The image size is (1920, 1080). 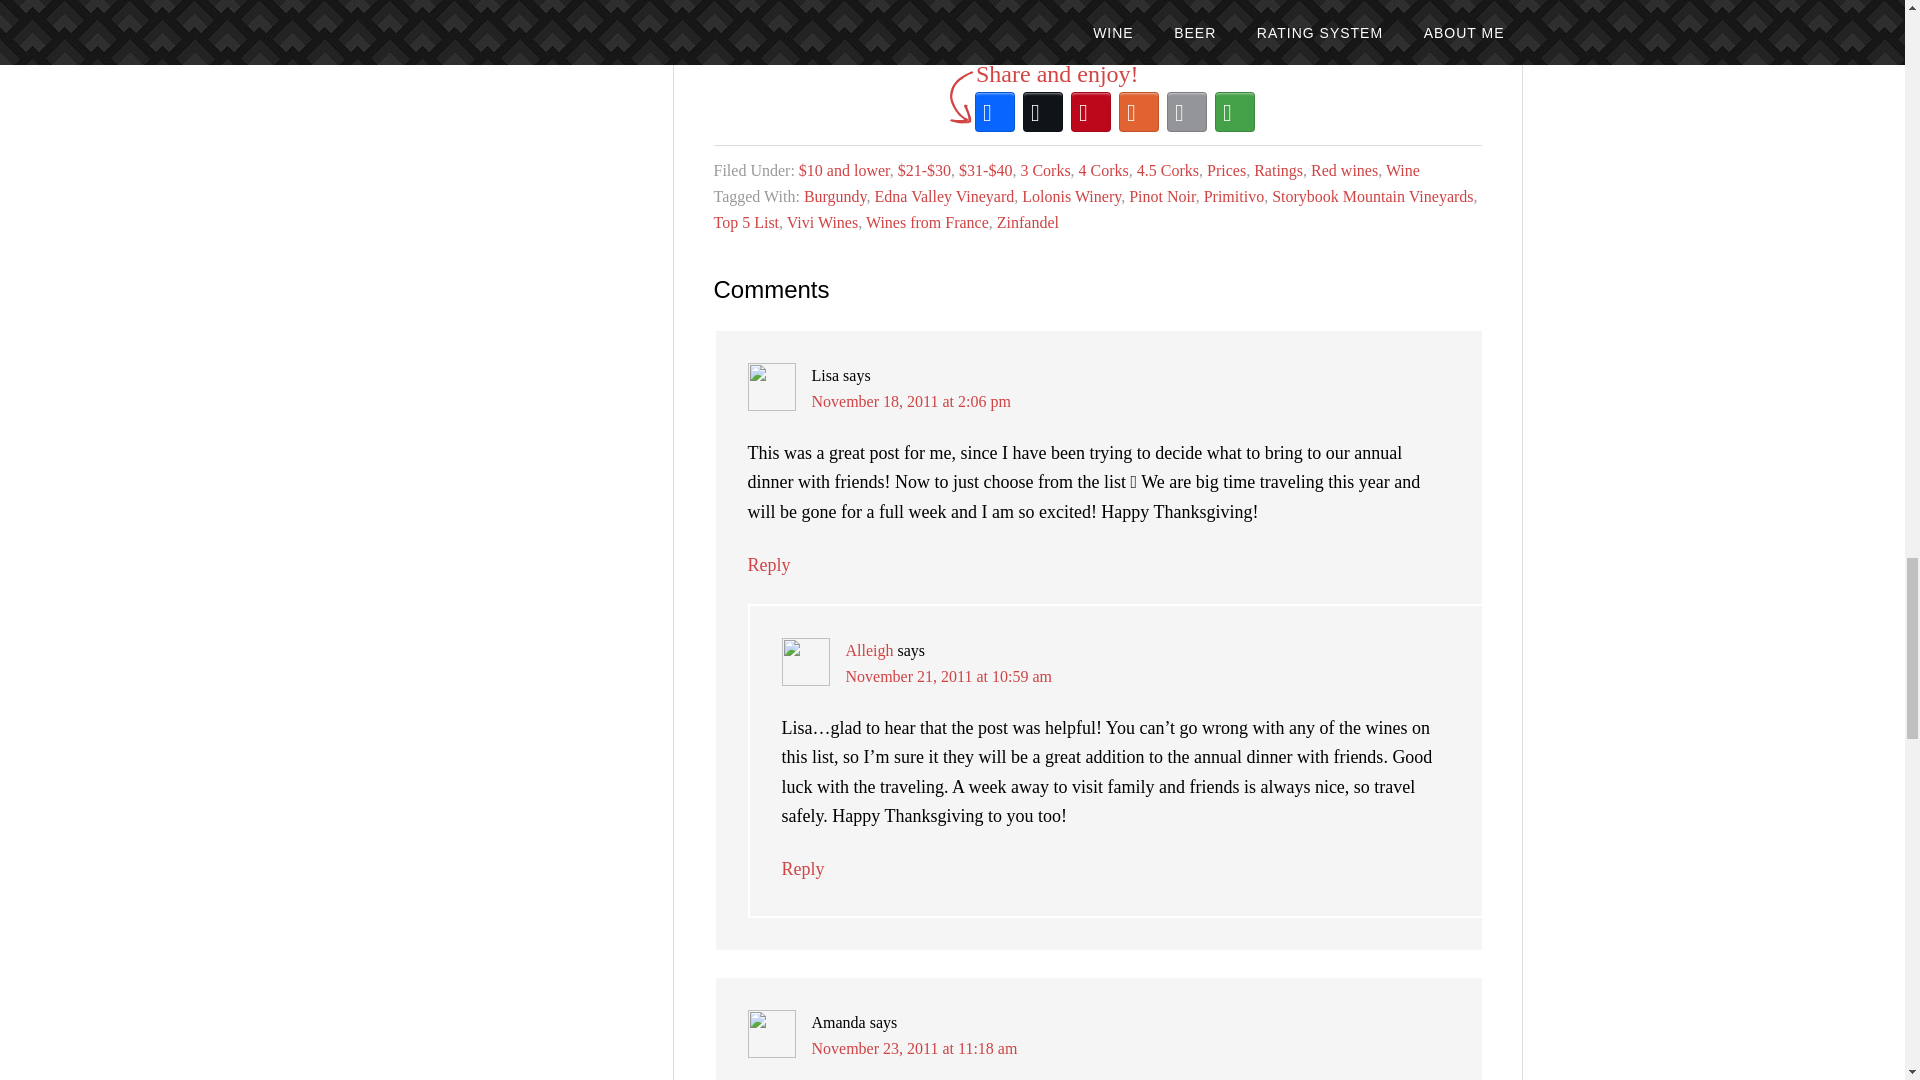 What do you see at coordinates (1091, 112) in the screenshot?
I see `Pinterest` at bounding box center [1091, 112].